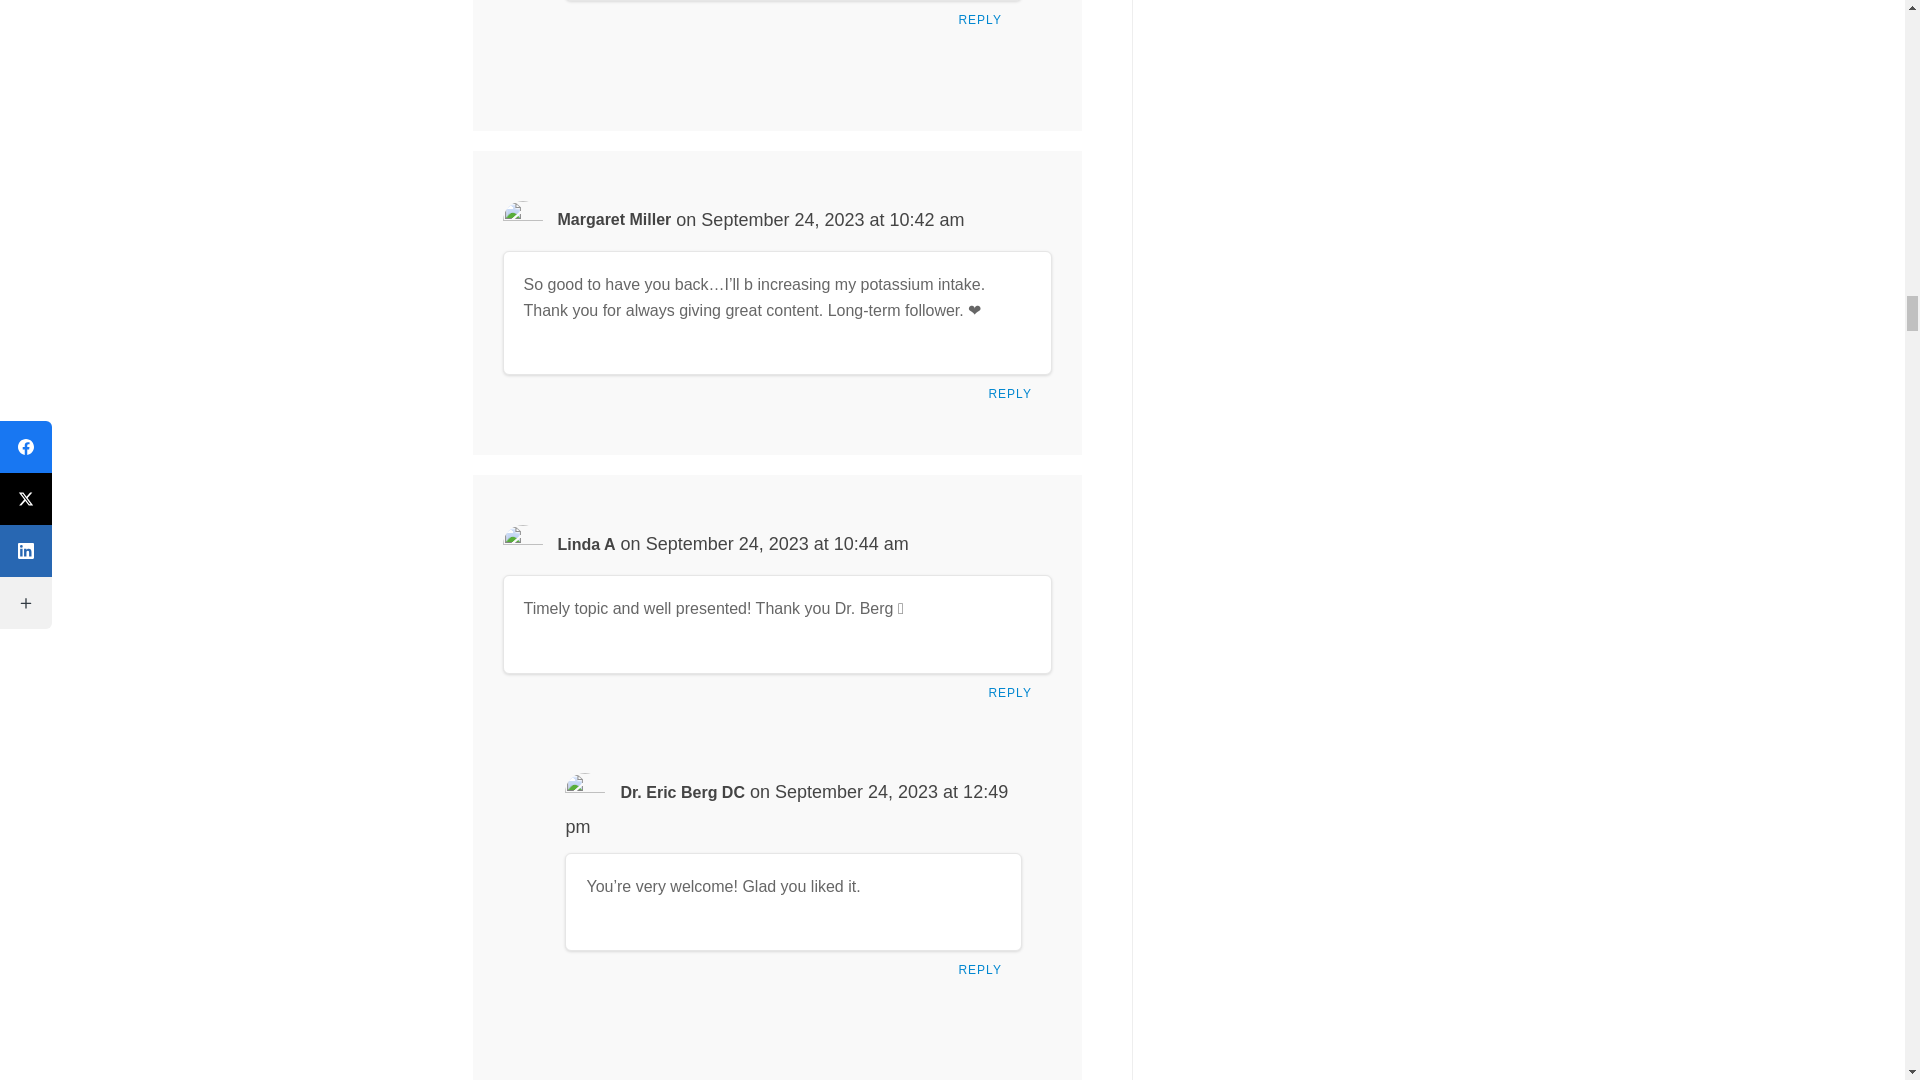 The image size is (1920, 1080). I want to click on REPLY, so click(1014, 698).